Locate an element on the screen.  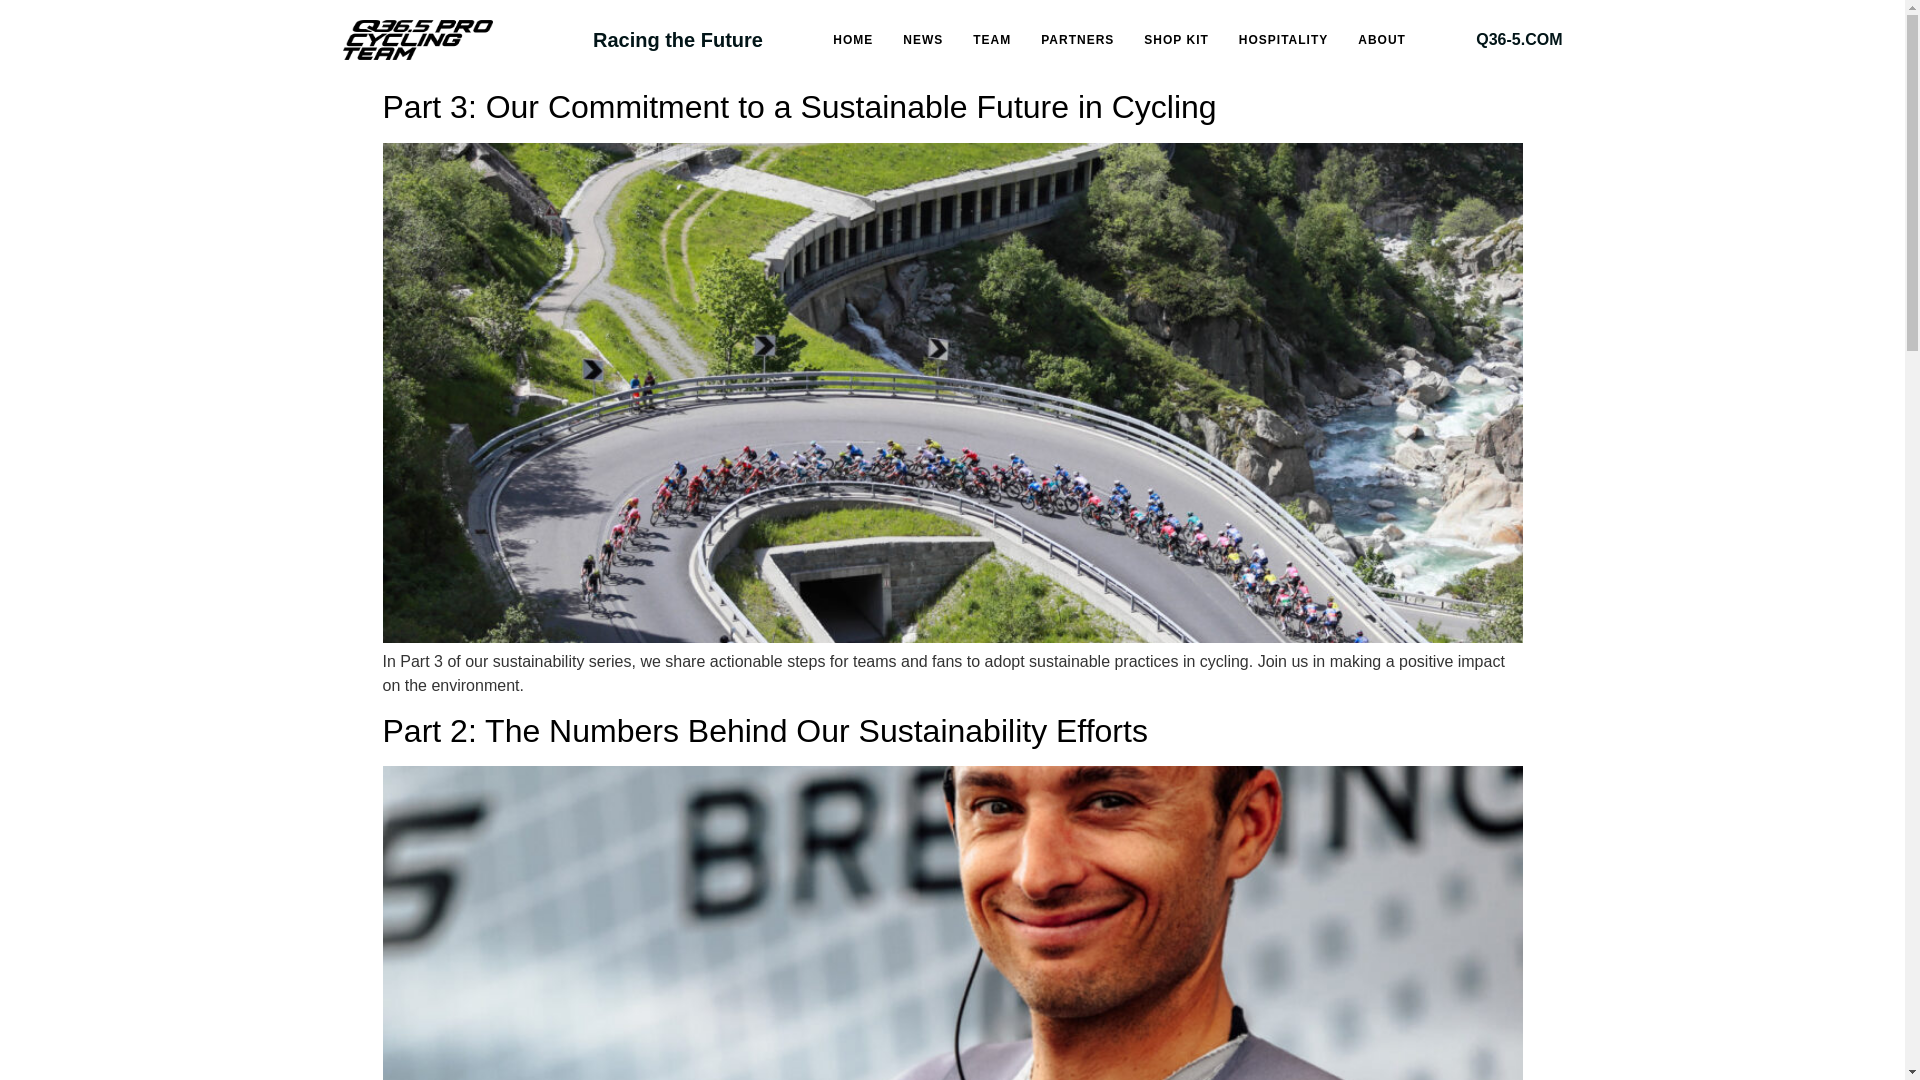
HOME is located at coordinates (852, 40).